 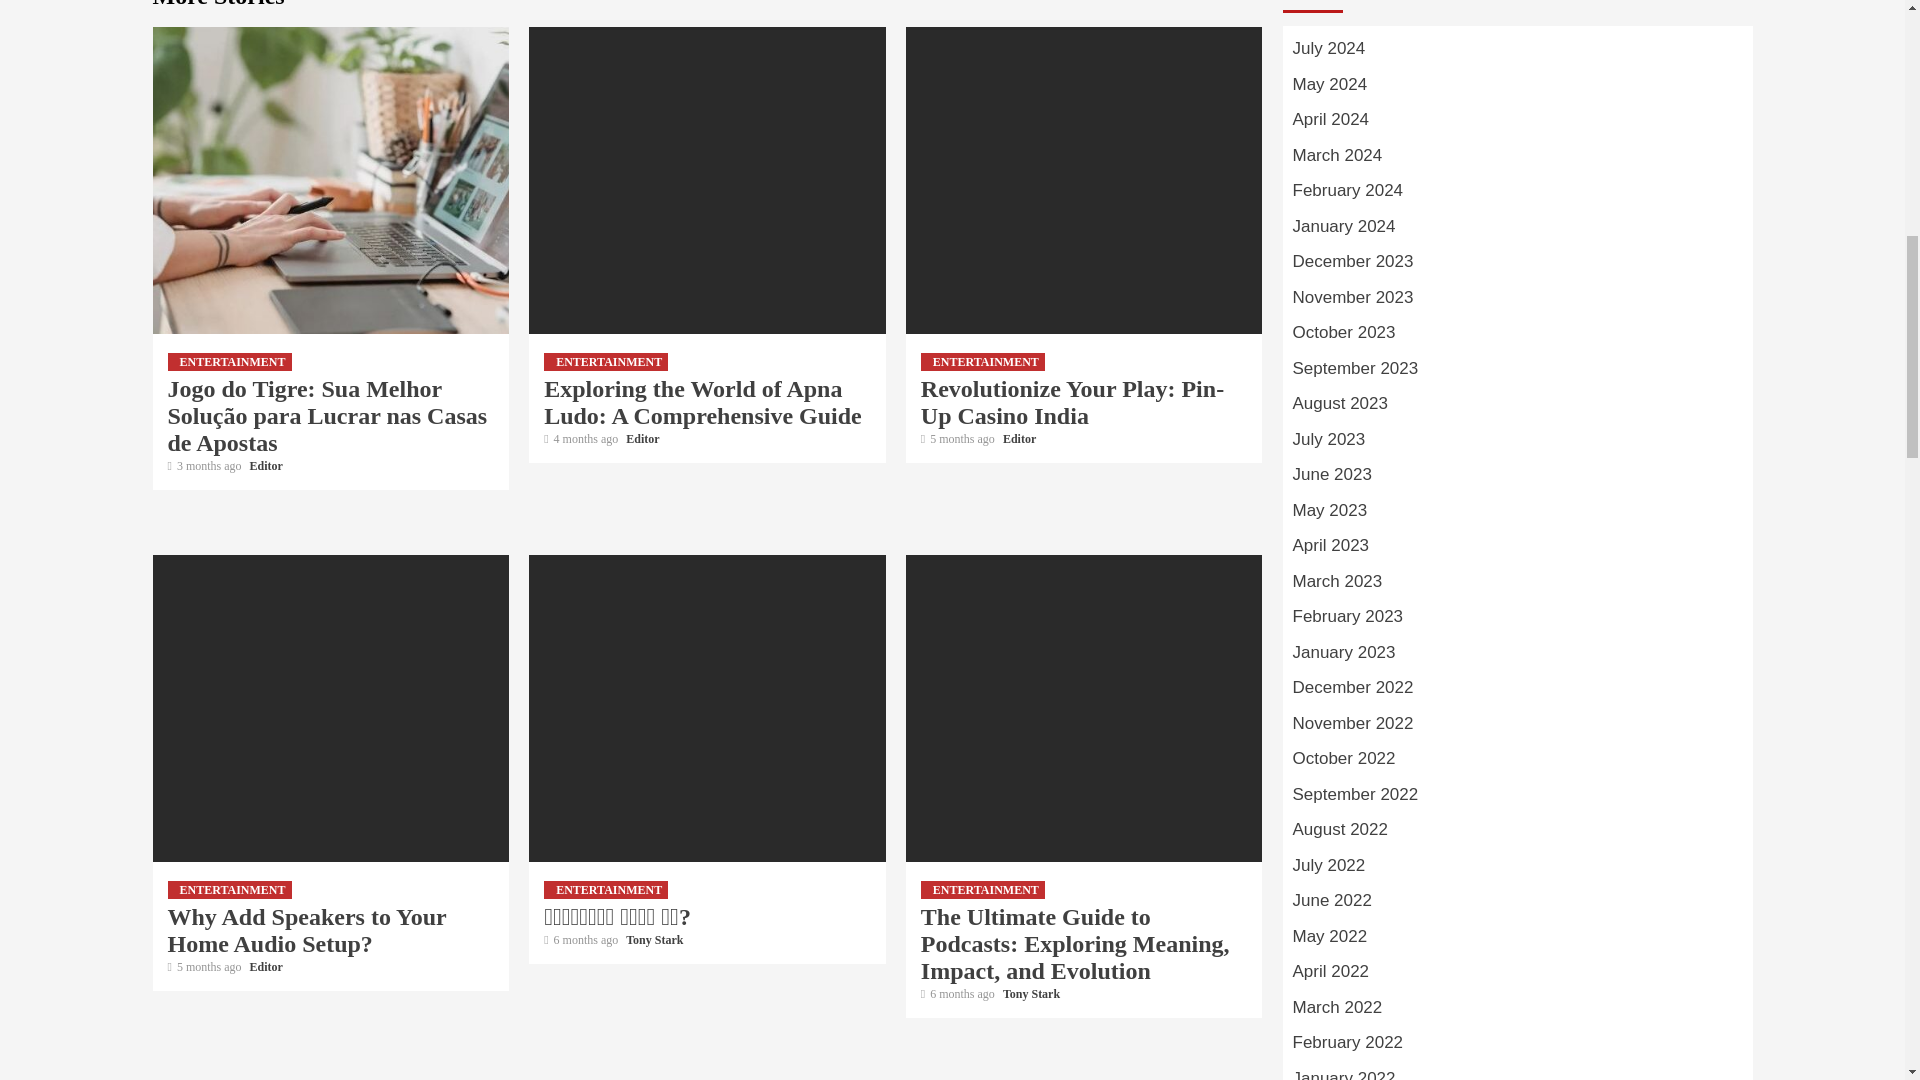 What do you see at coordinates (702, 402) in the screenshot?
I see `Exploring the World of Apna Ludo: A Comprehensive Guide` at bounding box center [702, 402].